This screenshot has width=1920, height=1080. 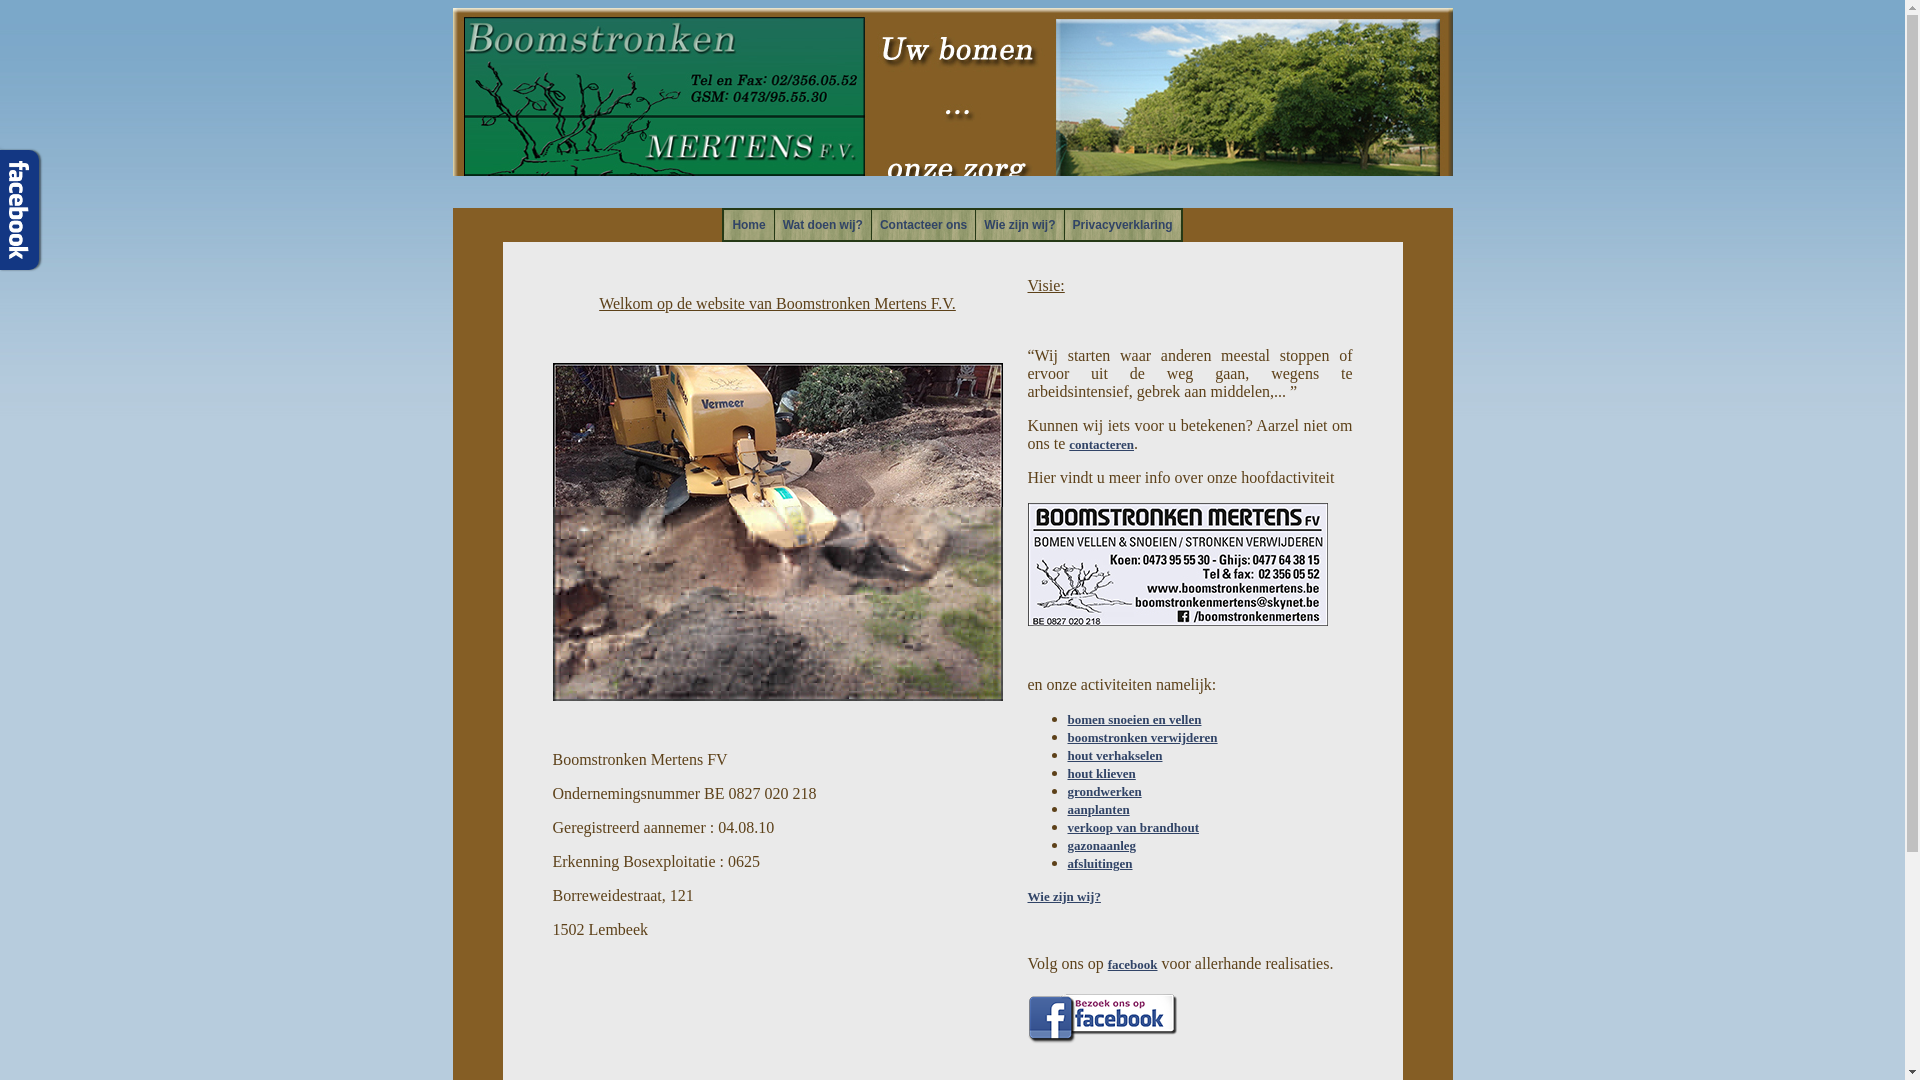 What do you see at coordinates (1116, 755) in the screenshot?
I see `hout verhakselen` at bounding box center [1116, 755].